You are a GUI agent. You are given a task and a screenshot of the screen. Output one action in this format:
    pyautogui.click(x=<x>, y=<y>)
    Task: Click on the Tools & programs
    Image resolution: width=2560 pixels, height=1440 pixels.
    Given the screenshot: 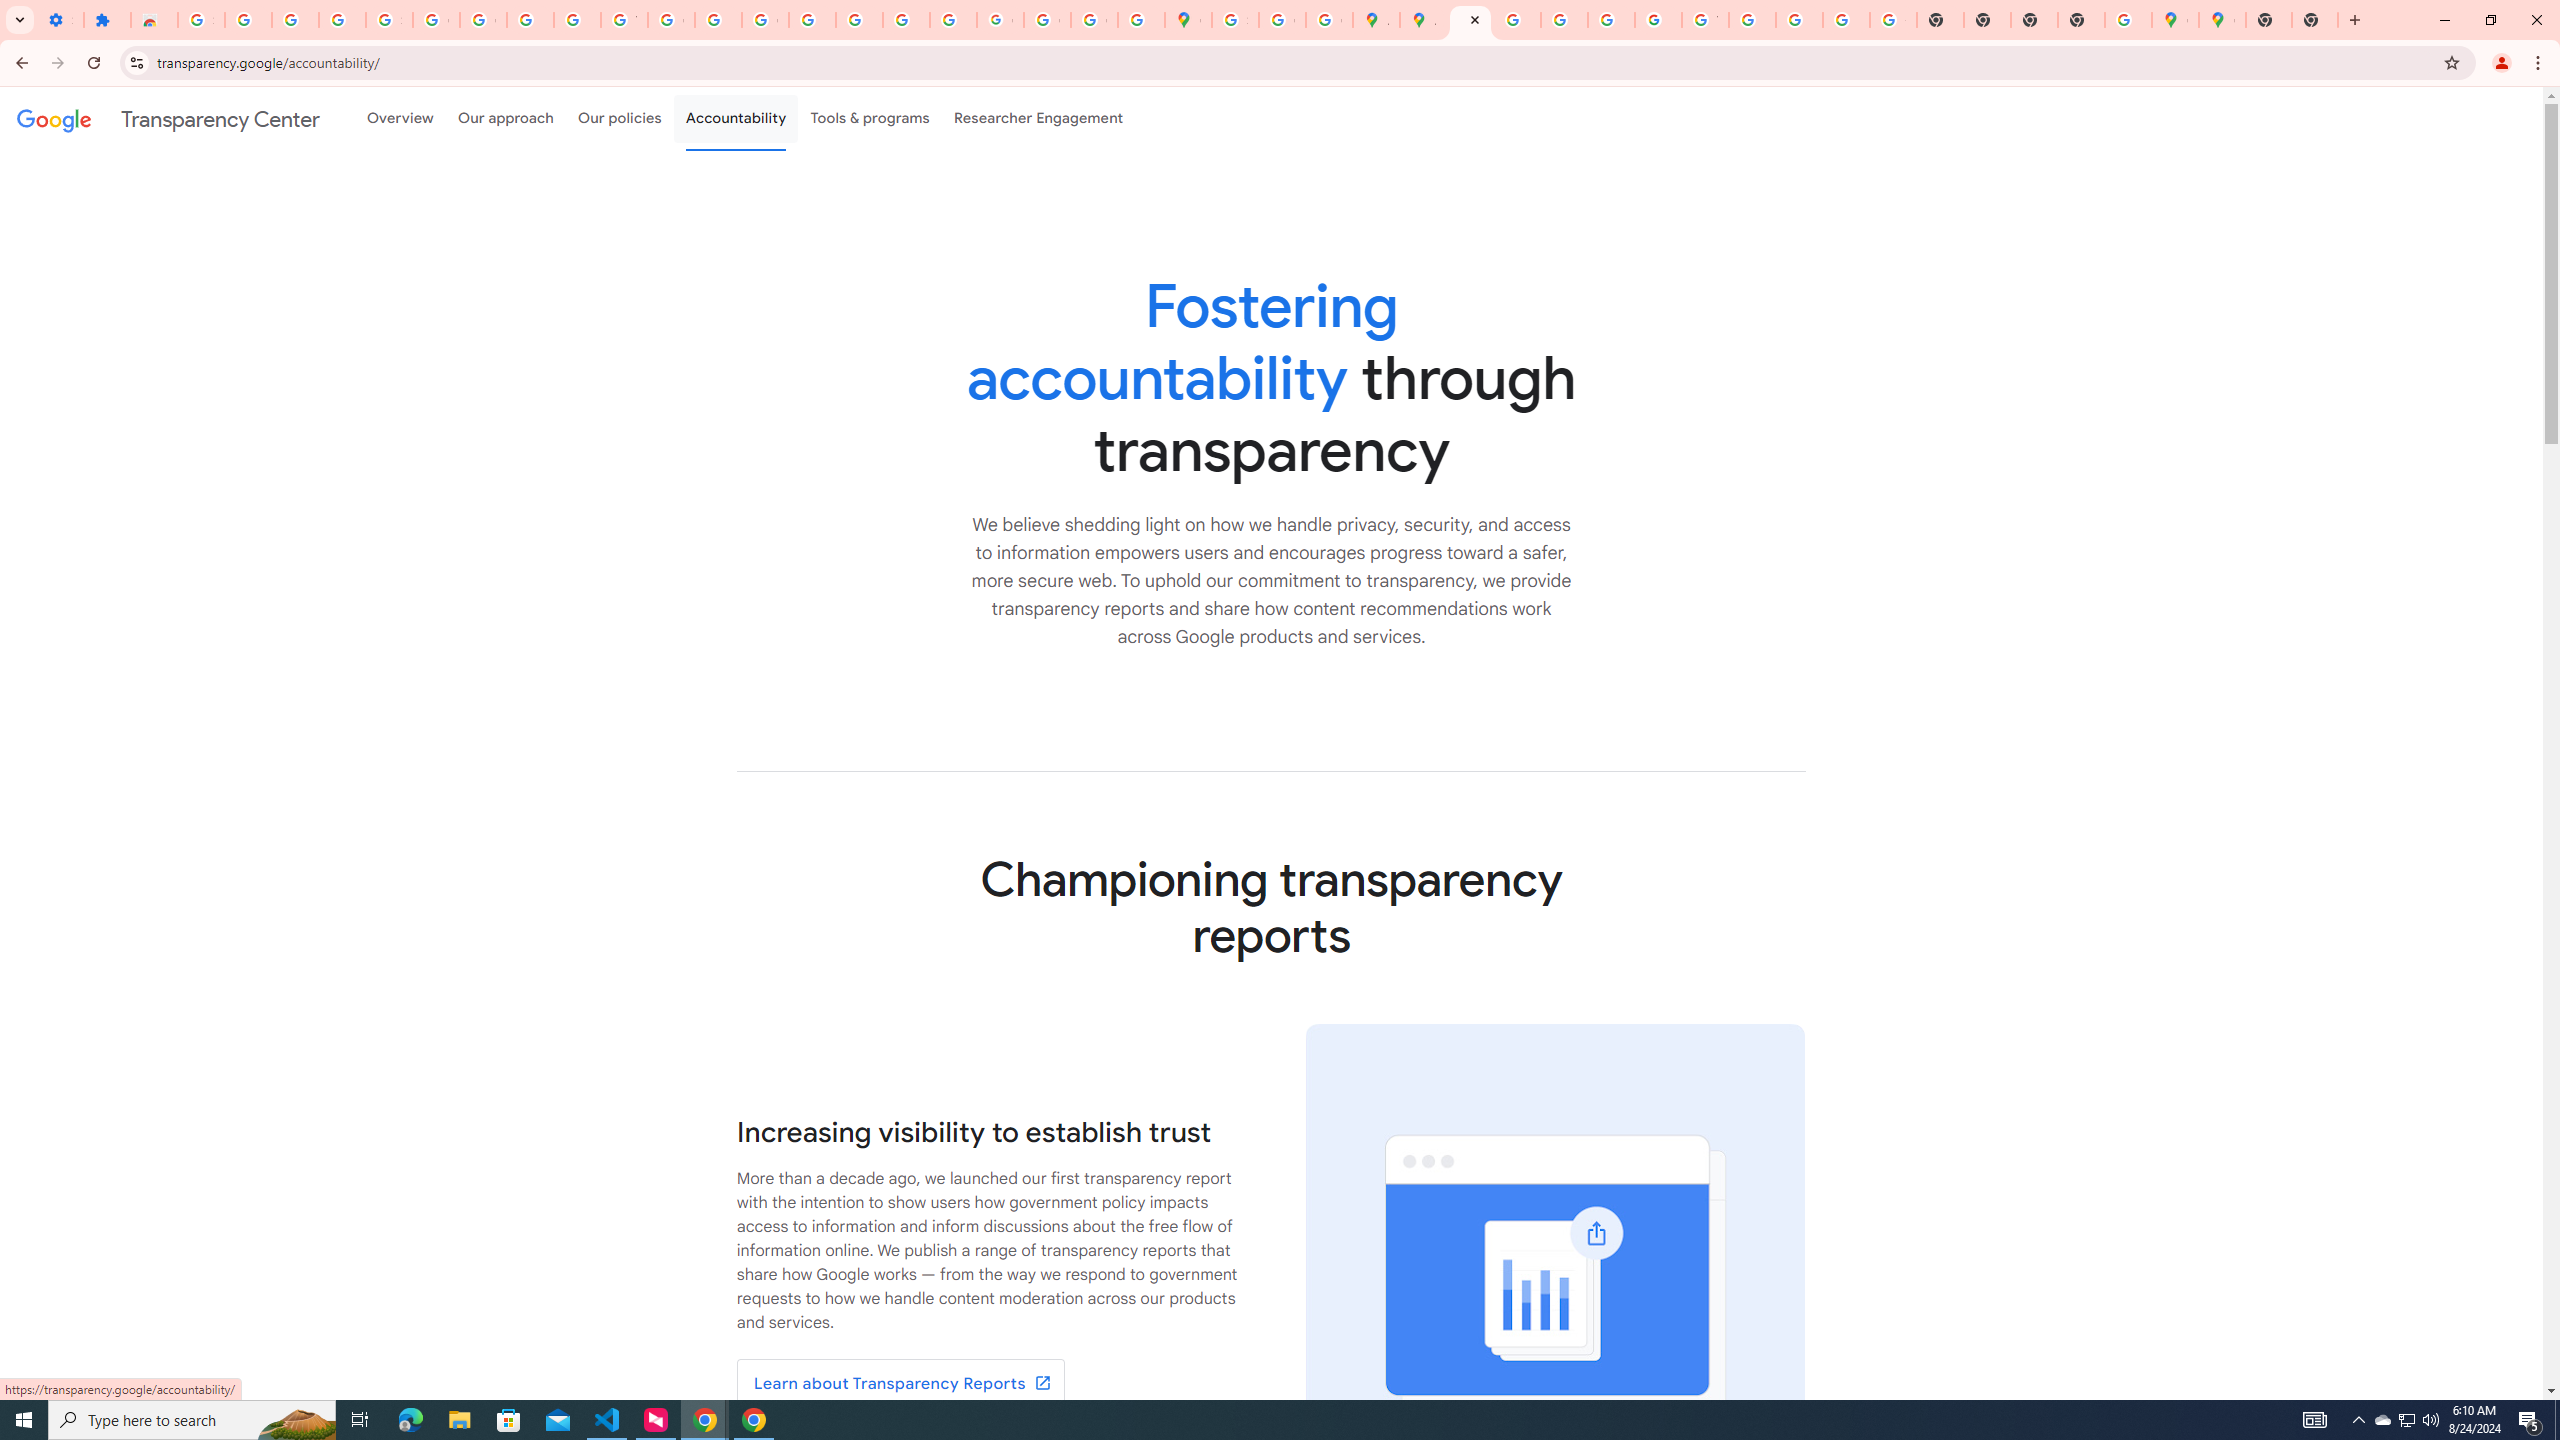 What is the action you would take?
    pyautogui.click(x=870, y=118)
    